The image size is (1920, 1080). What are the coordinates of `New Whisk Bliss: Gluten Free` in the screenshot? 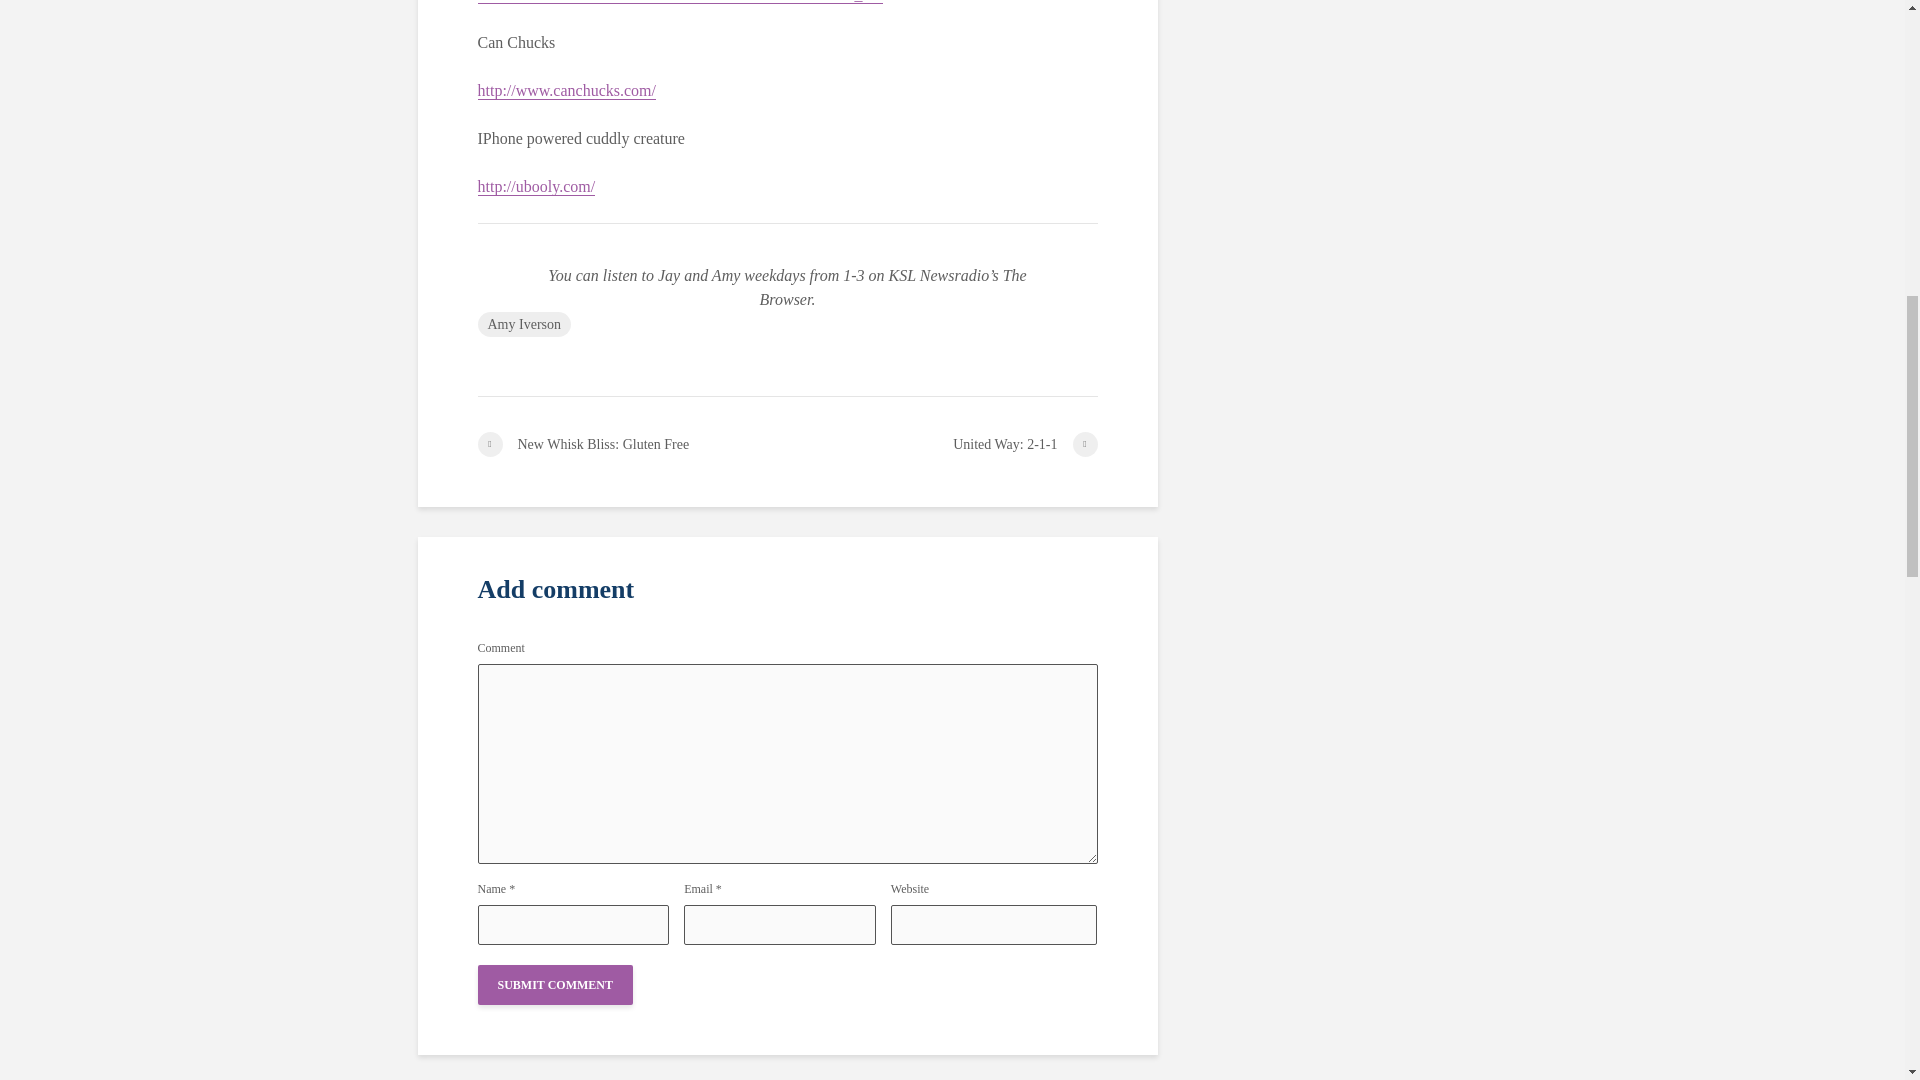 It's located at (632, 444).